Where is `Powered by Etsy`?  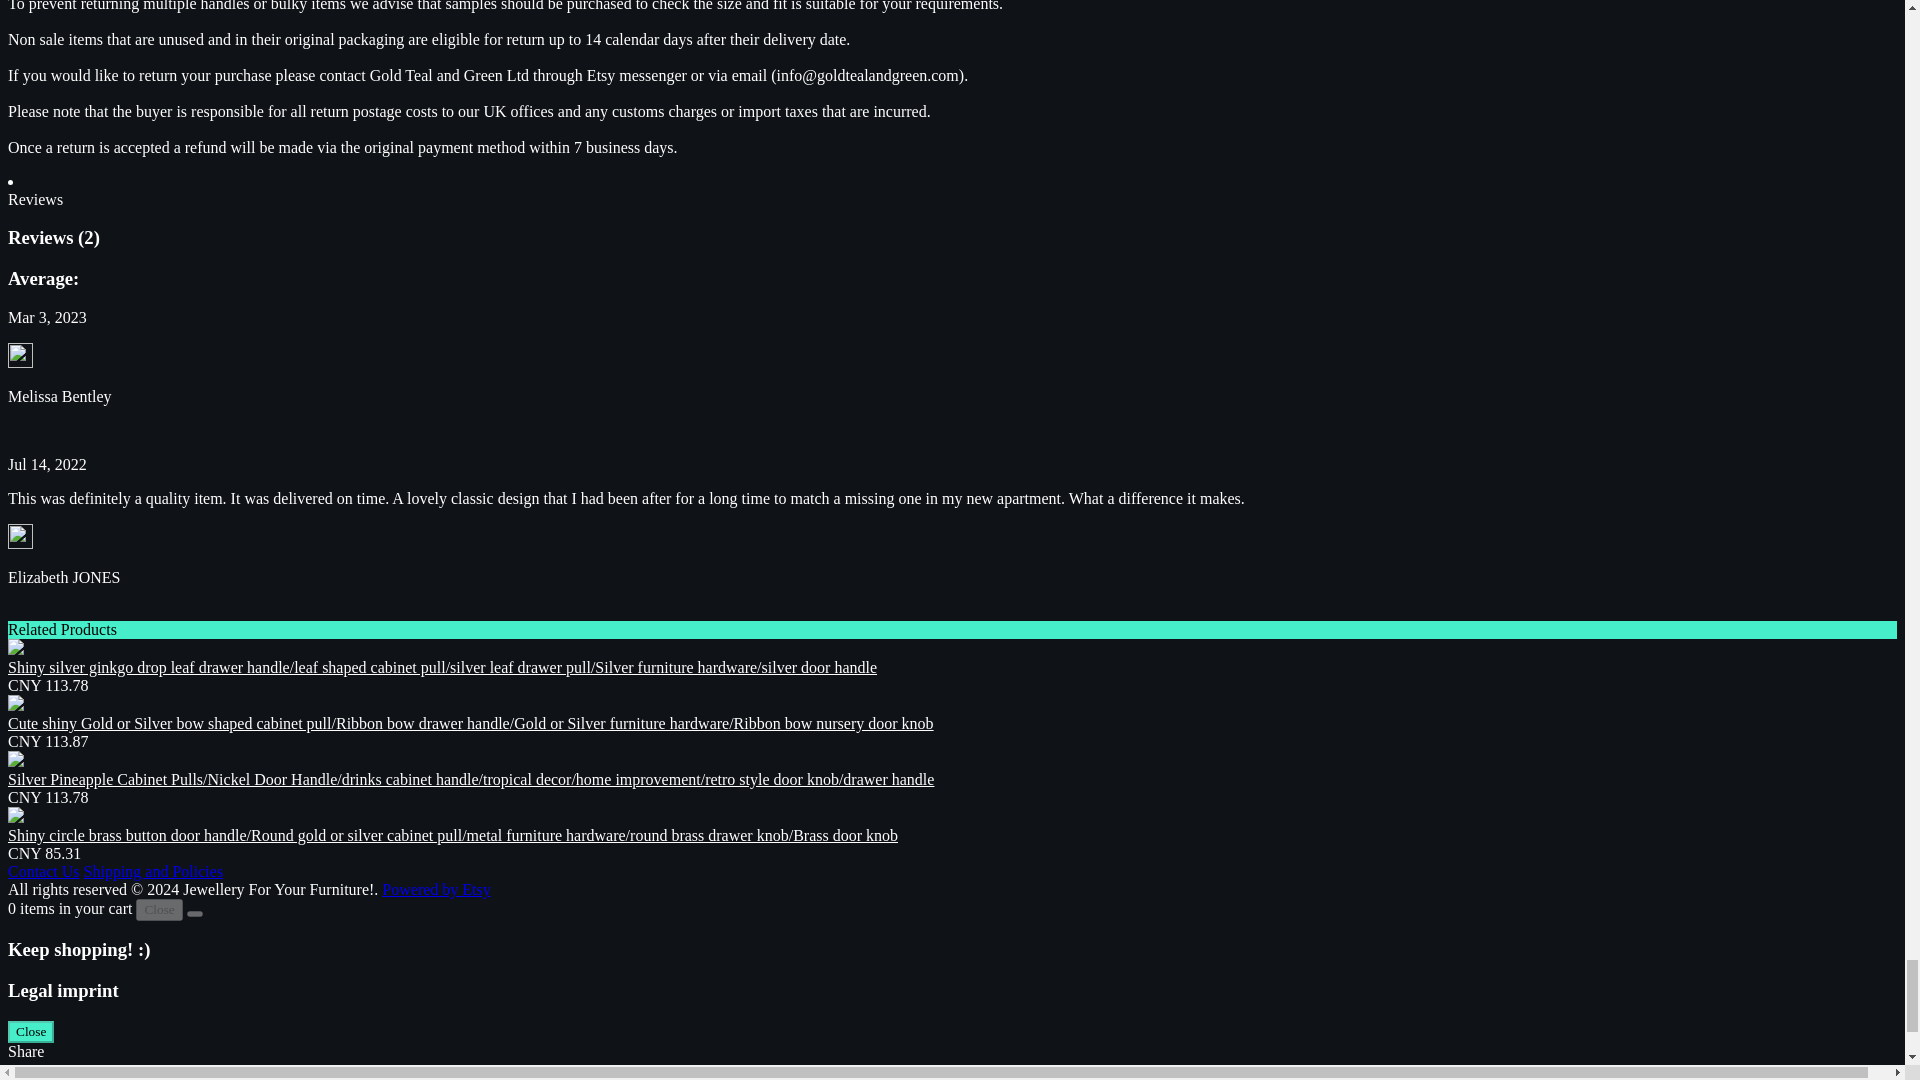
Powered by Etsy is located at coordinates (436, 889).